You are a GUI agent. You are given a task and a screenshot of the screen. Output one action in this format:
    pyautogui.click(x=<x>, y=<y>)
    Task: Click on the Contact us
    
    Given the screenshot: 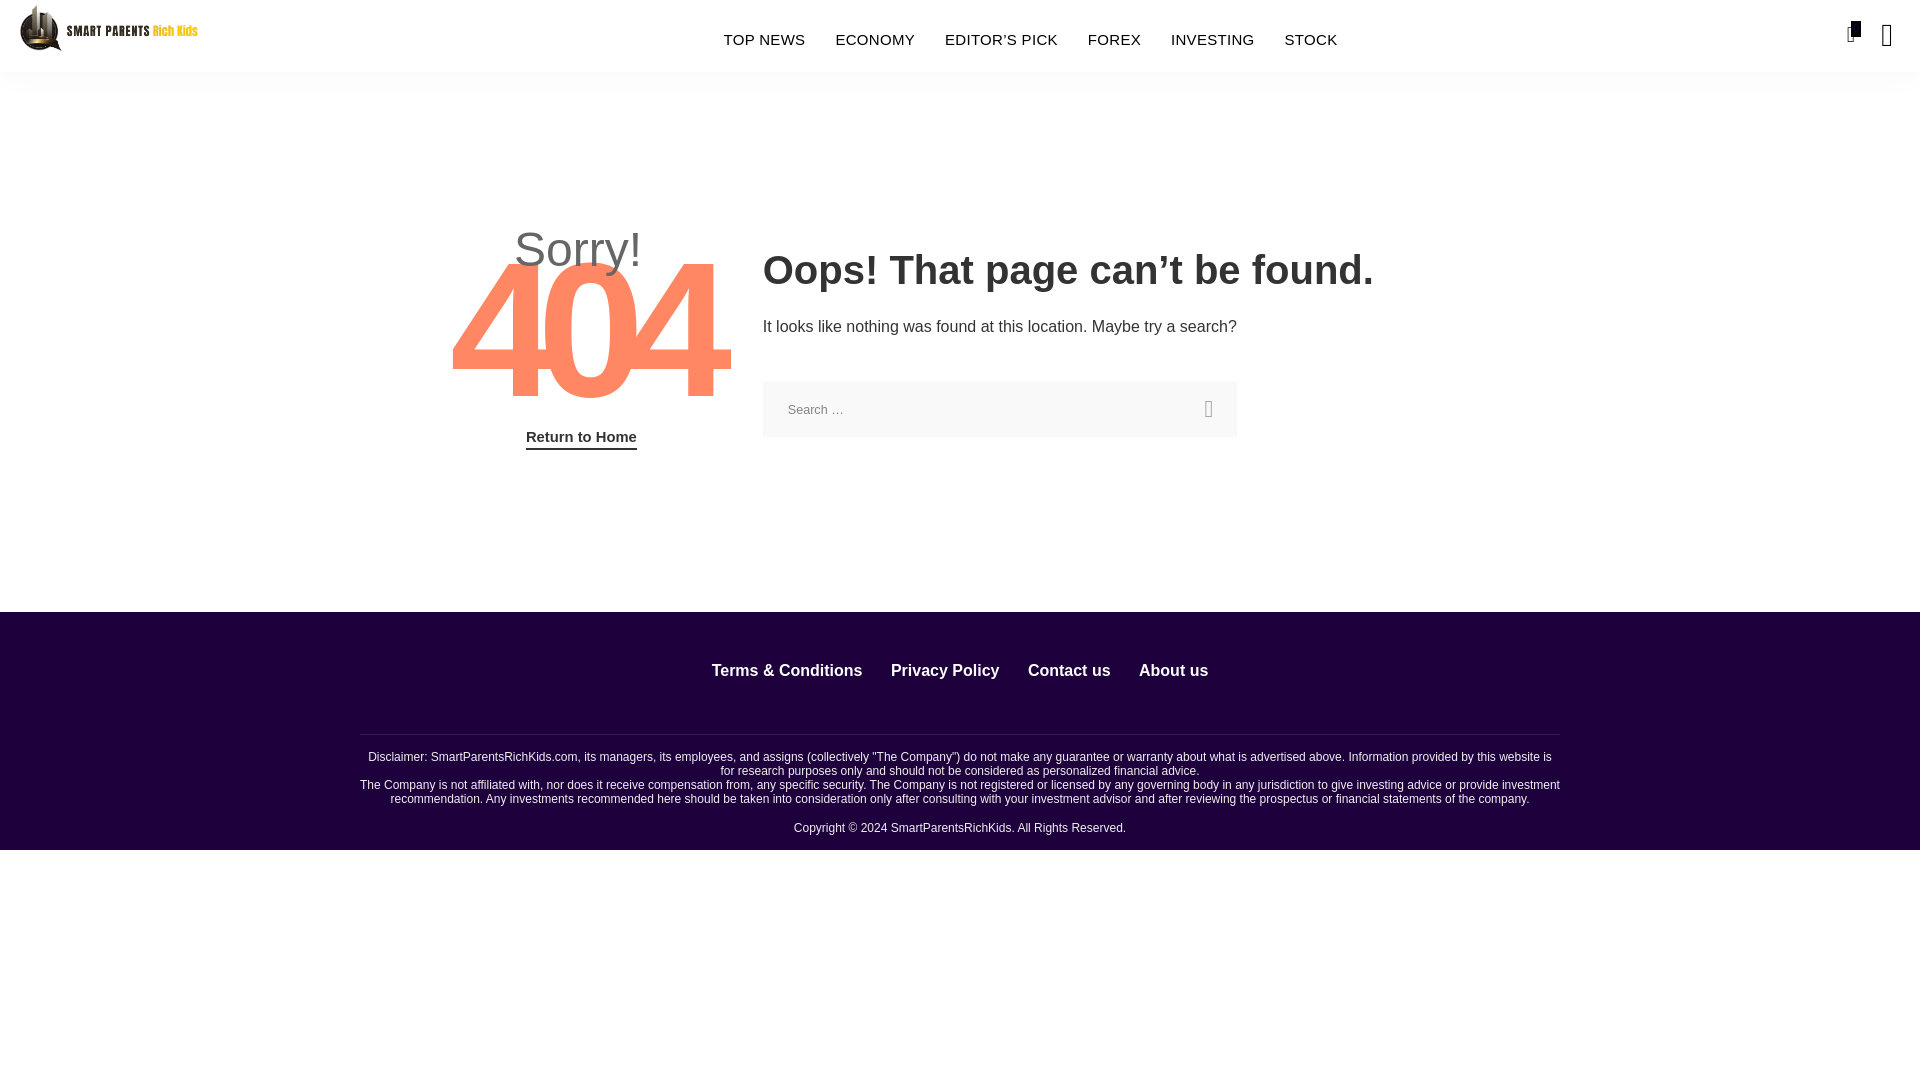 What is the action you would take?
    pyautogui.click(x=1069, y=670)
    